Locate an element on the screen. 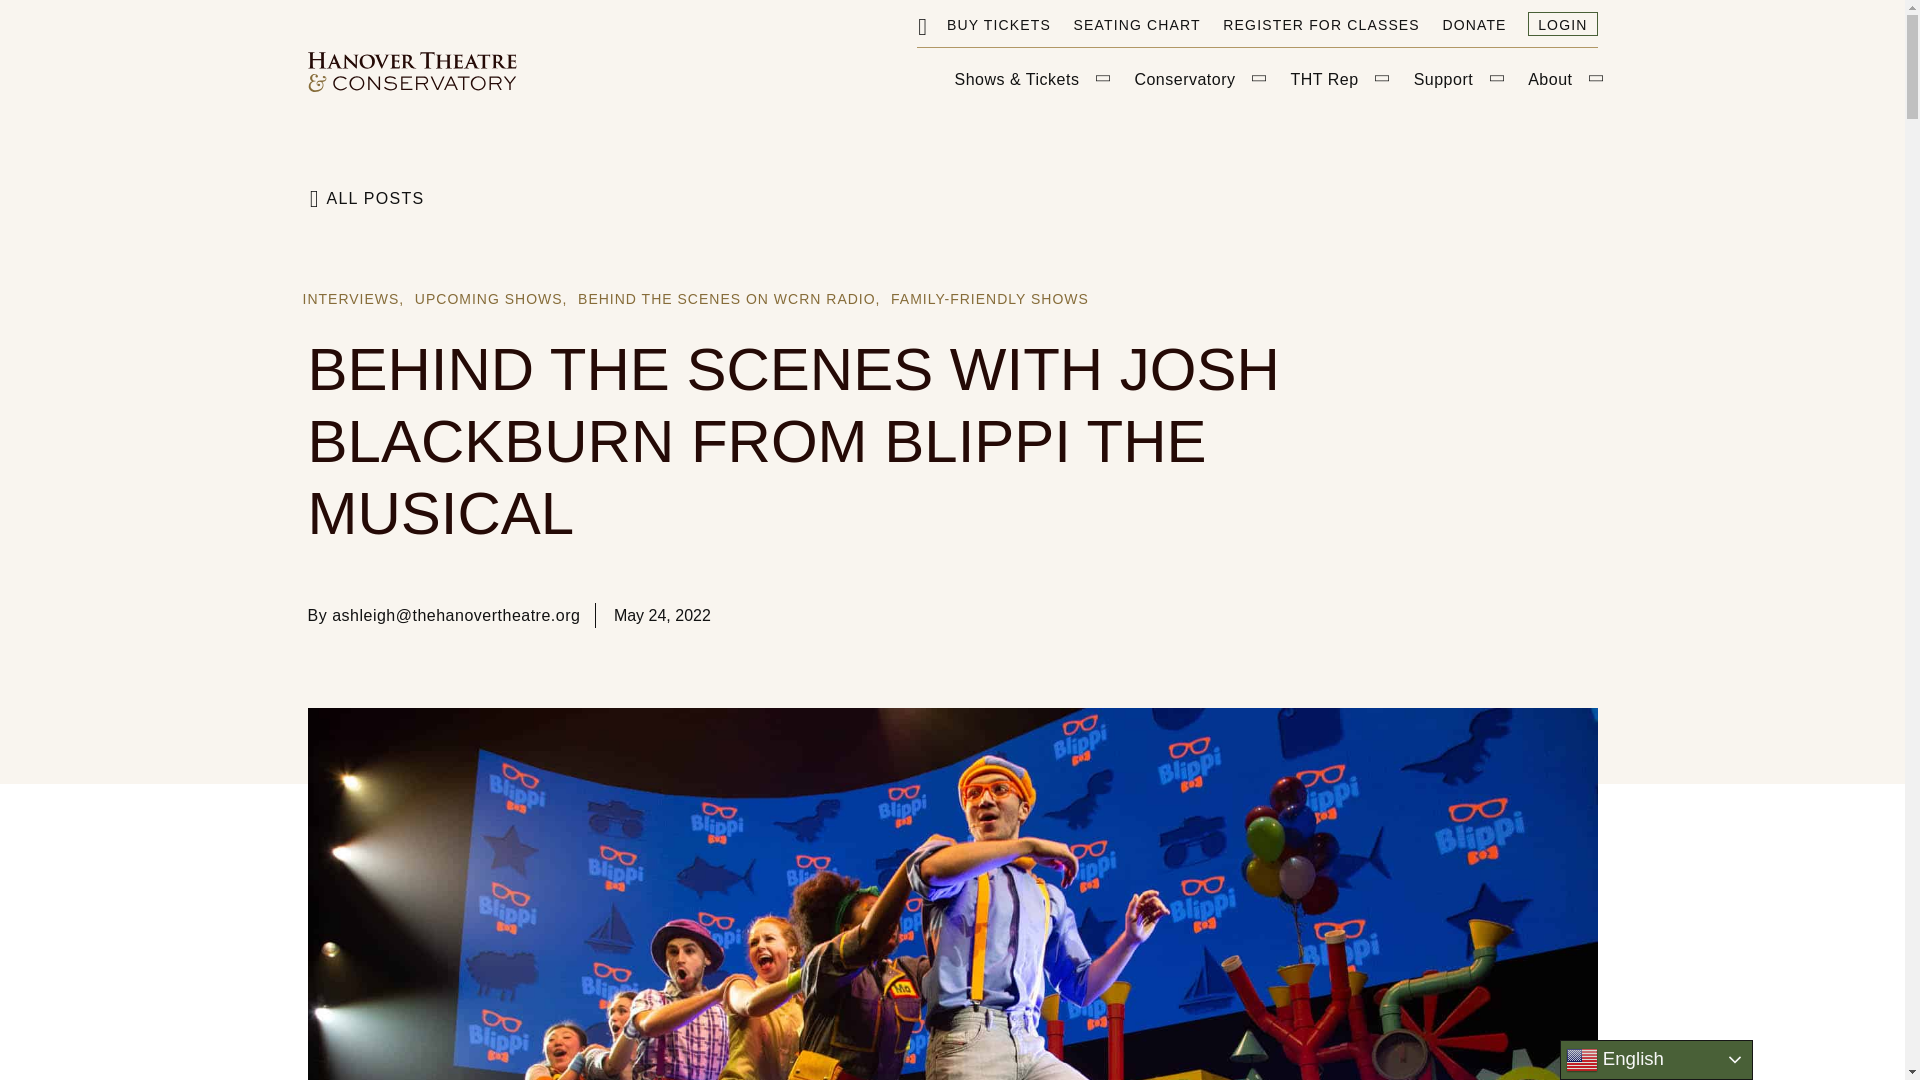 This screenshot has width=1920, height=1080. Support is located at coordinates (1456, 80).